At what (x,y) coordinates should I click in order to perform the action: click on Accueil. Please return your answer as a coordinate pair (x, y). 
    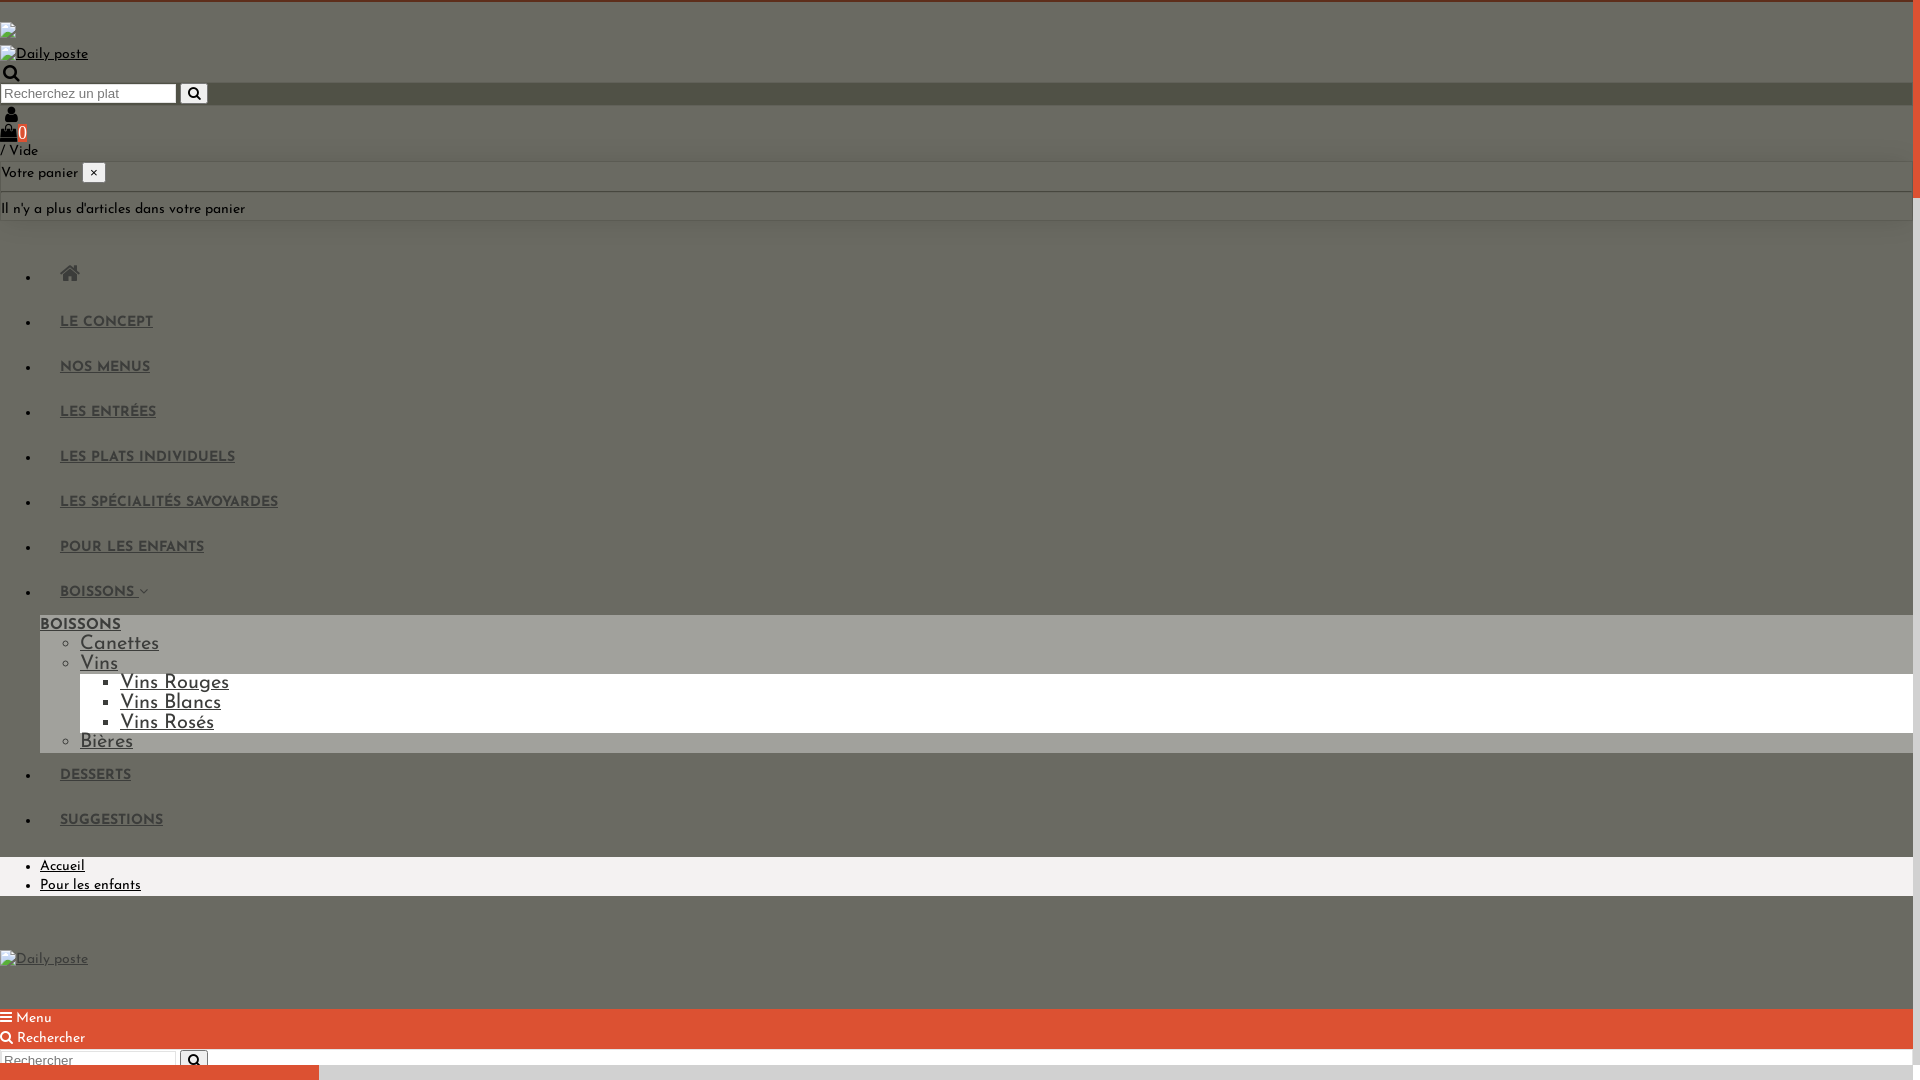
    Looking at the image, I should click on (62, 866).